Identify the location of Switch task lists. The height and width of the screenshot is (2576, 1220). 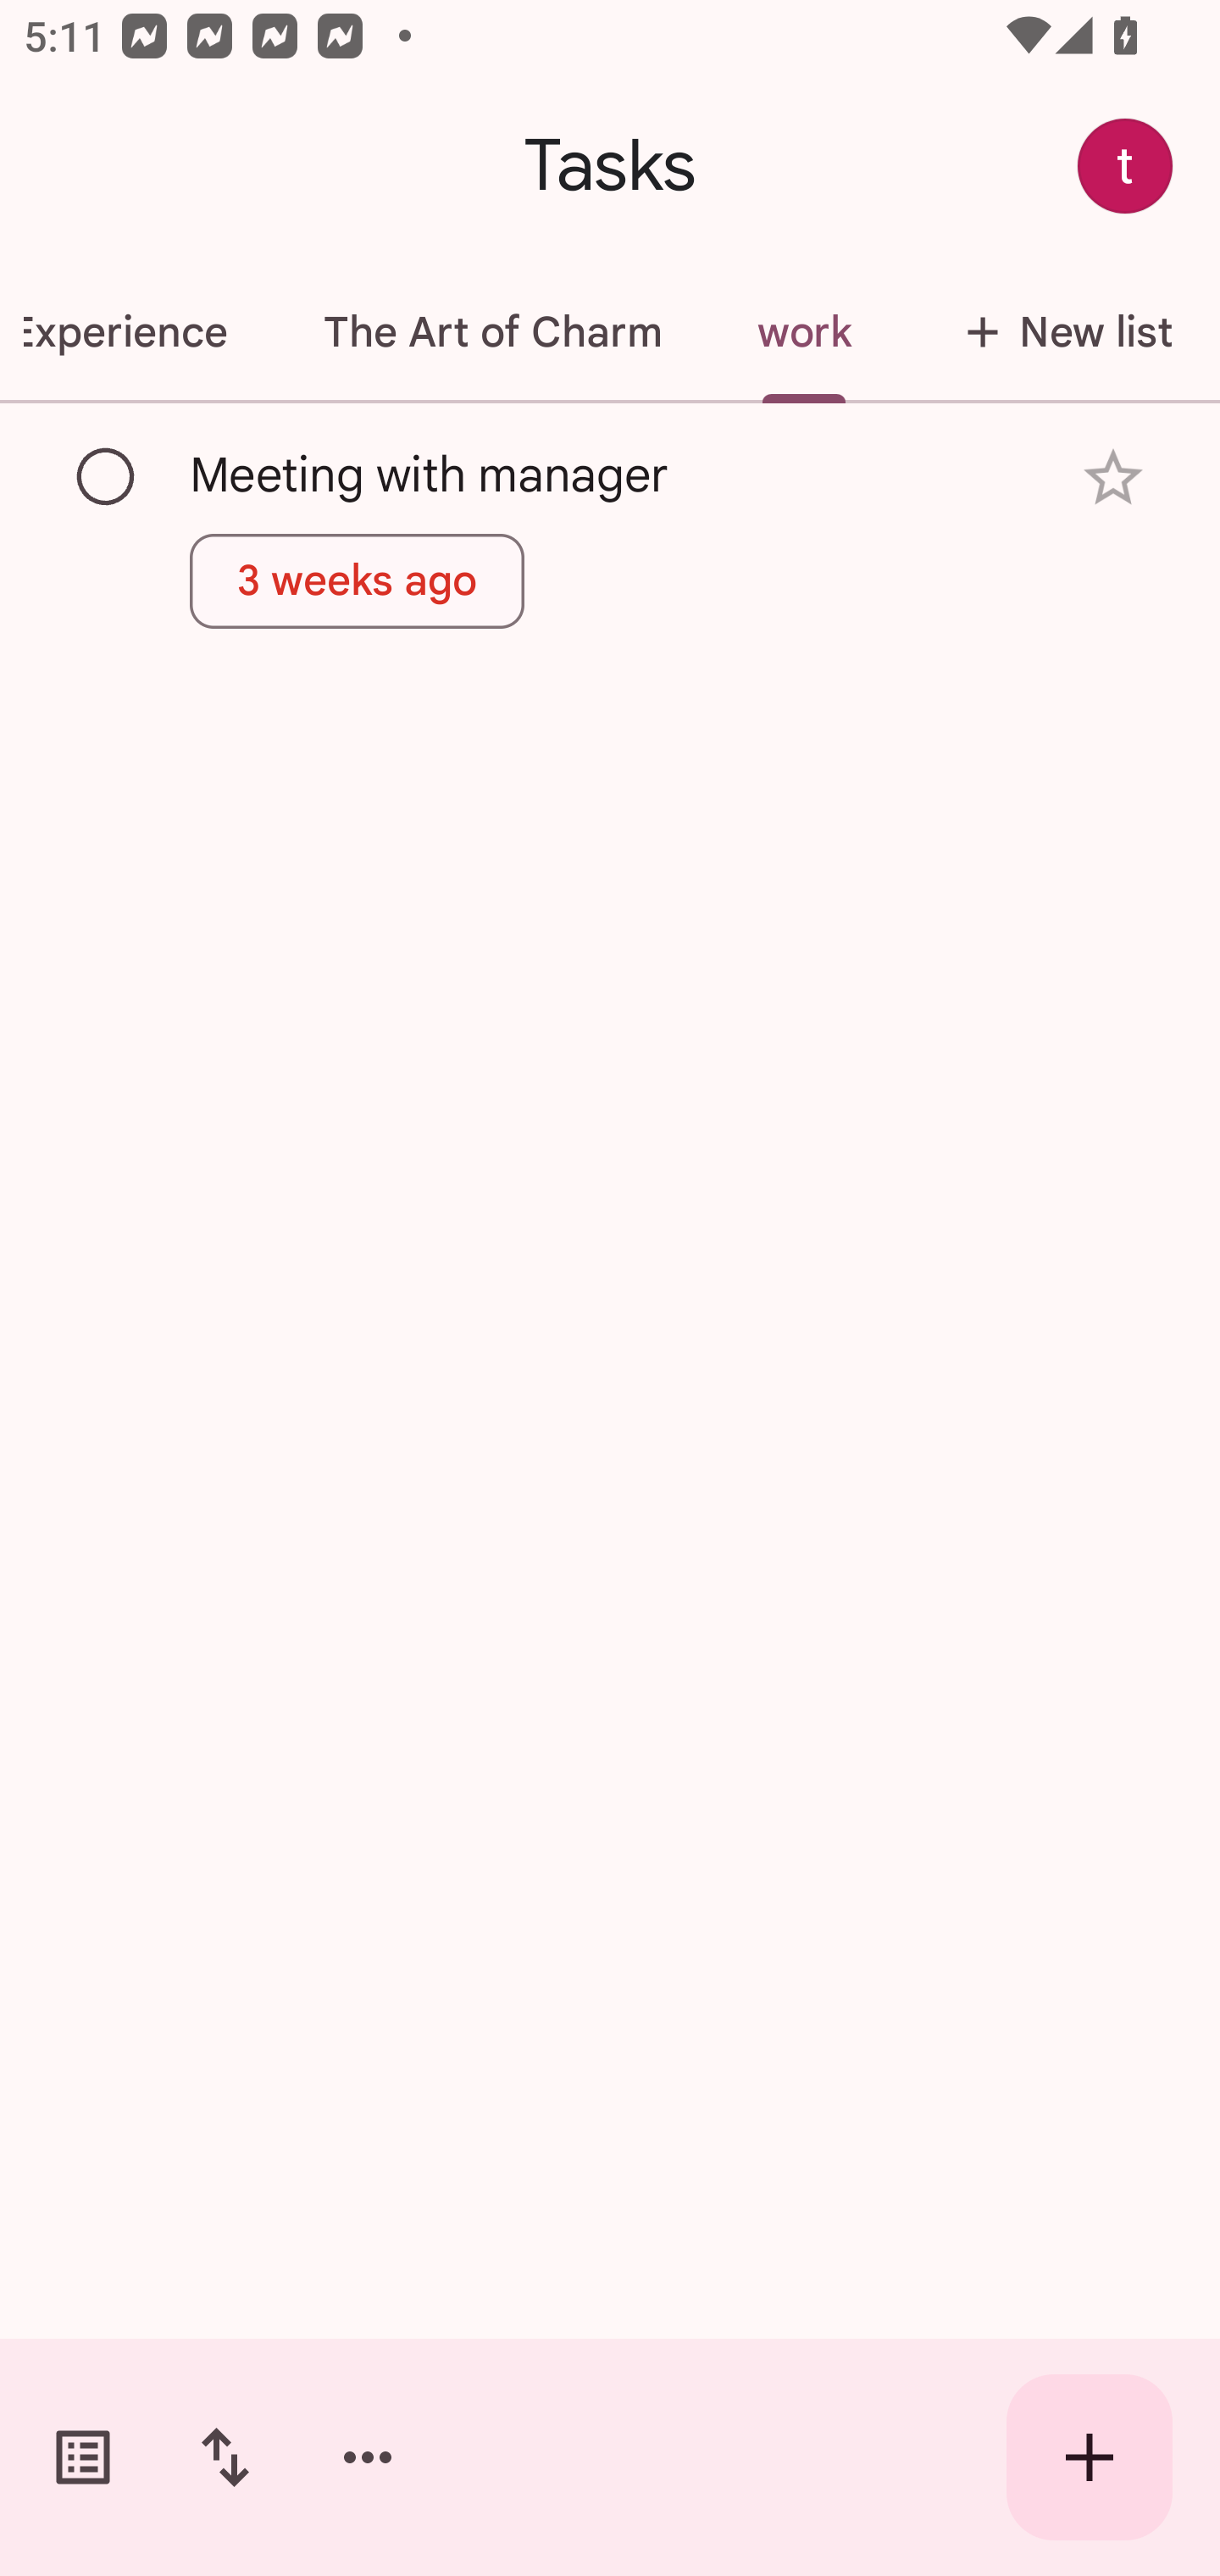
(83, 2457).